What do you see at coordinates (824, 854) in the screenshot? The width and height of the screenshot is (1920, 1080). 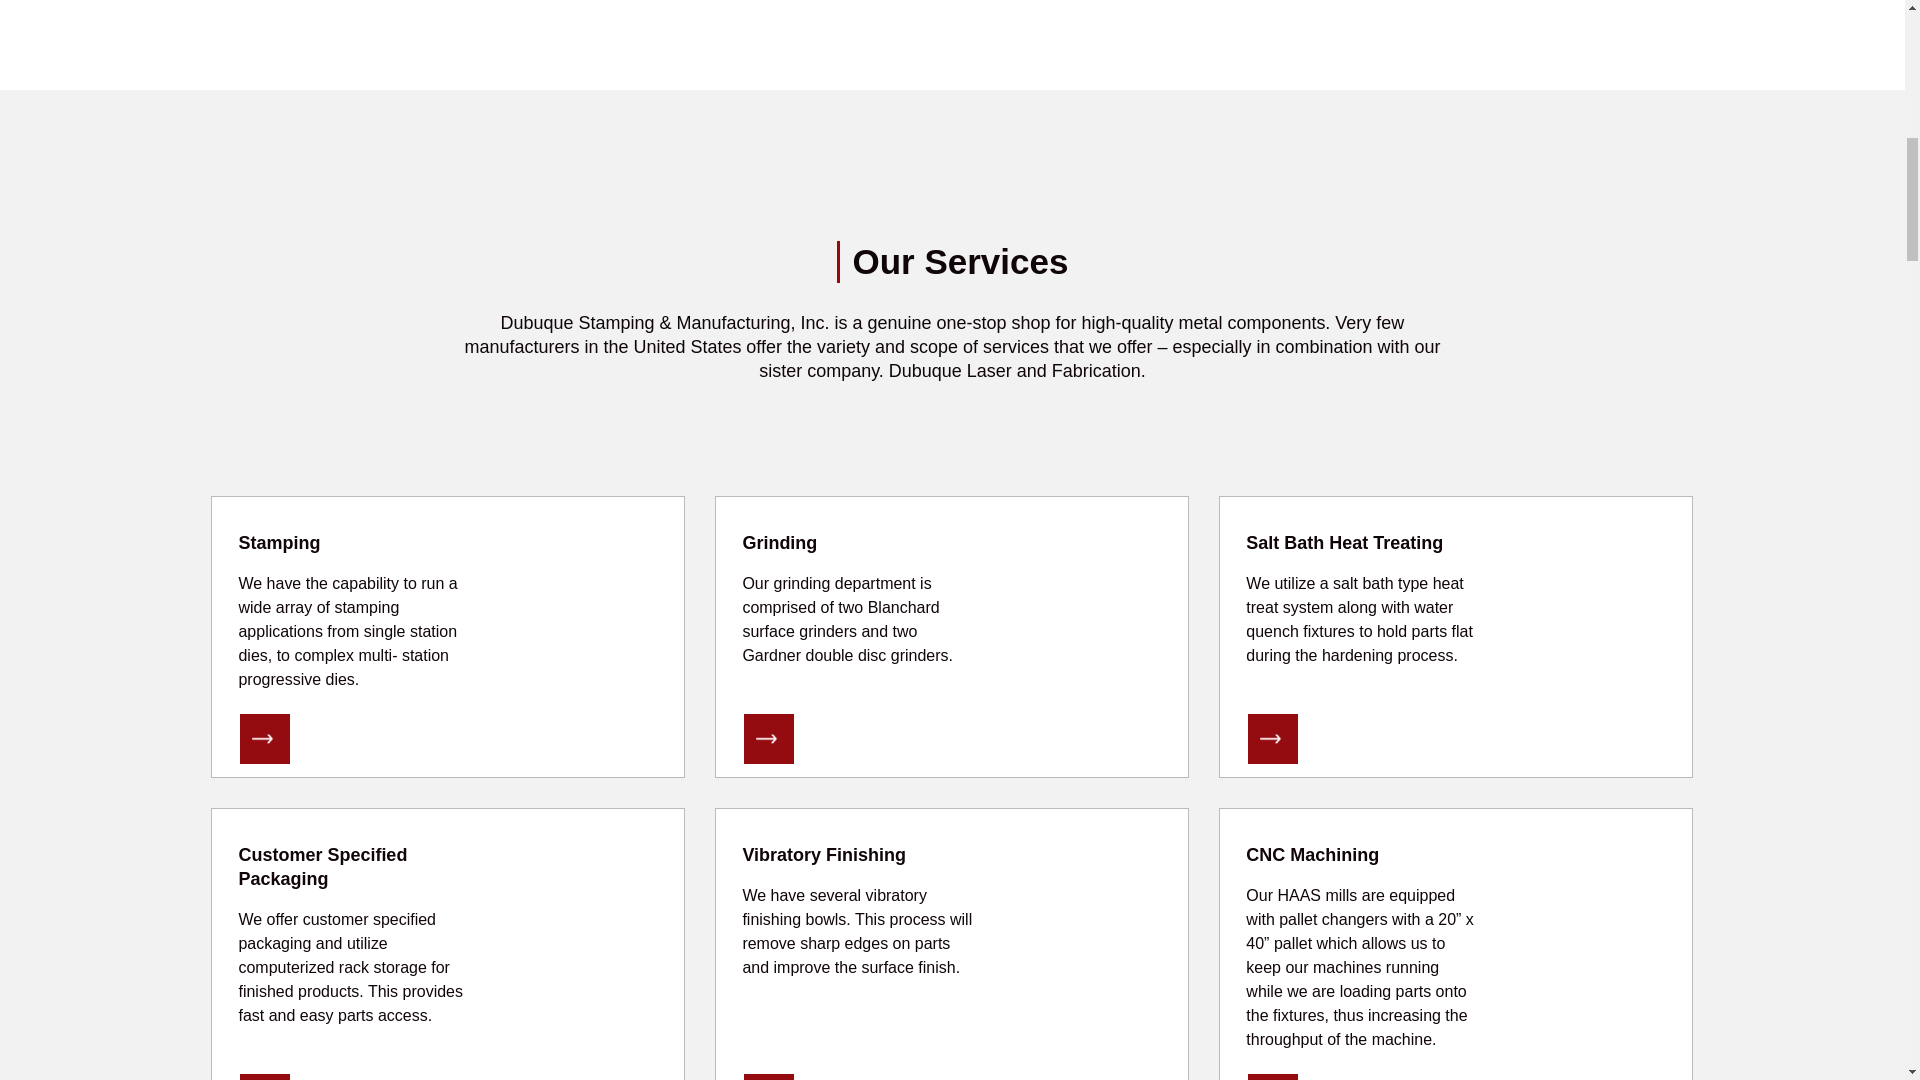 I see `Permalink to Vibratory Finishing` at bounding box center [824, 854].